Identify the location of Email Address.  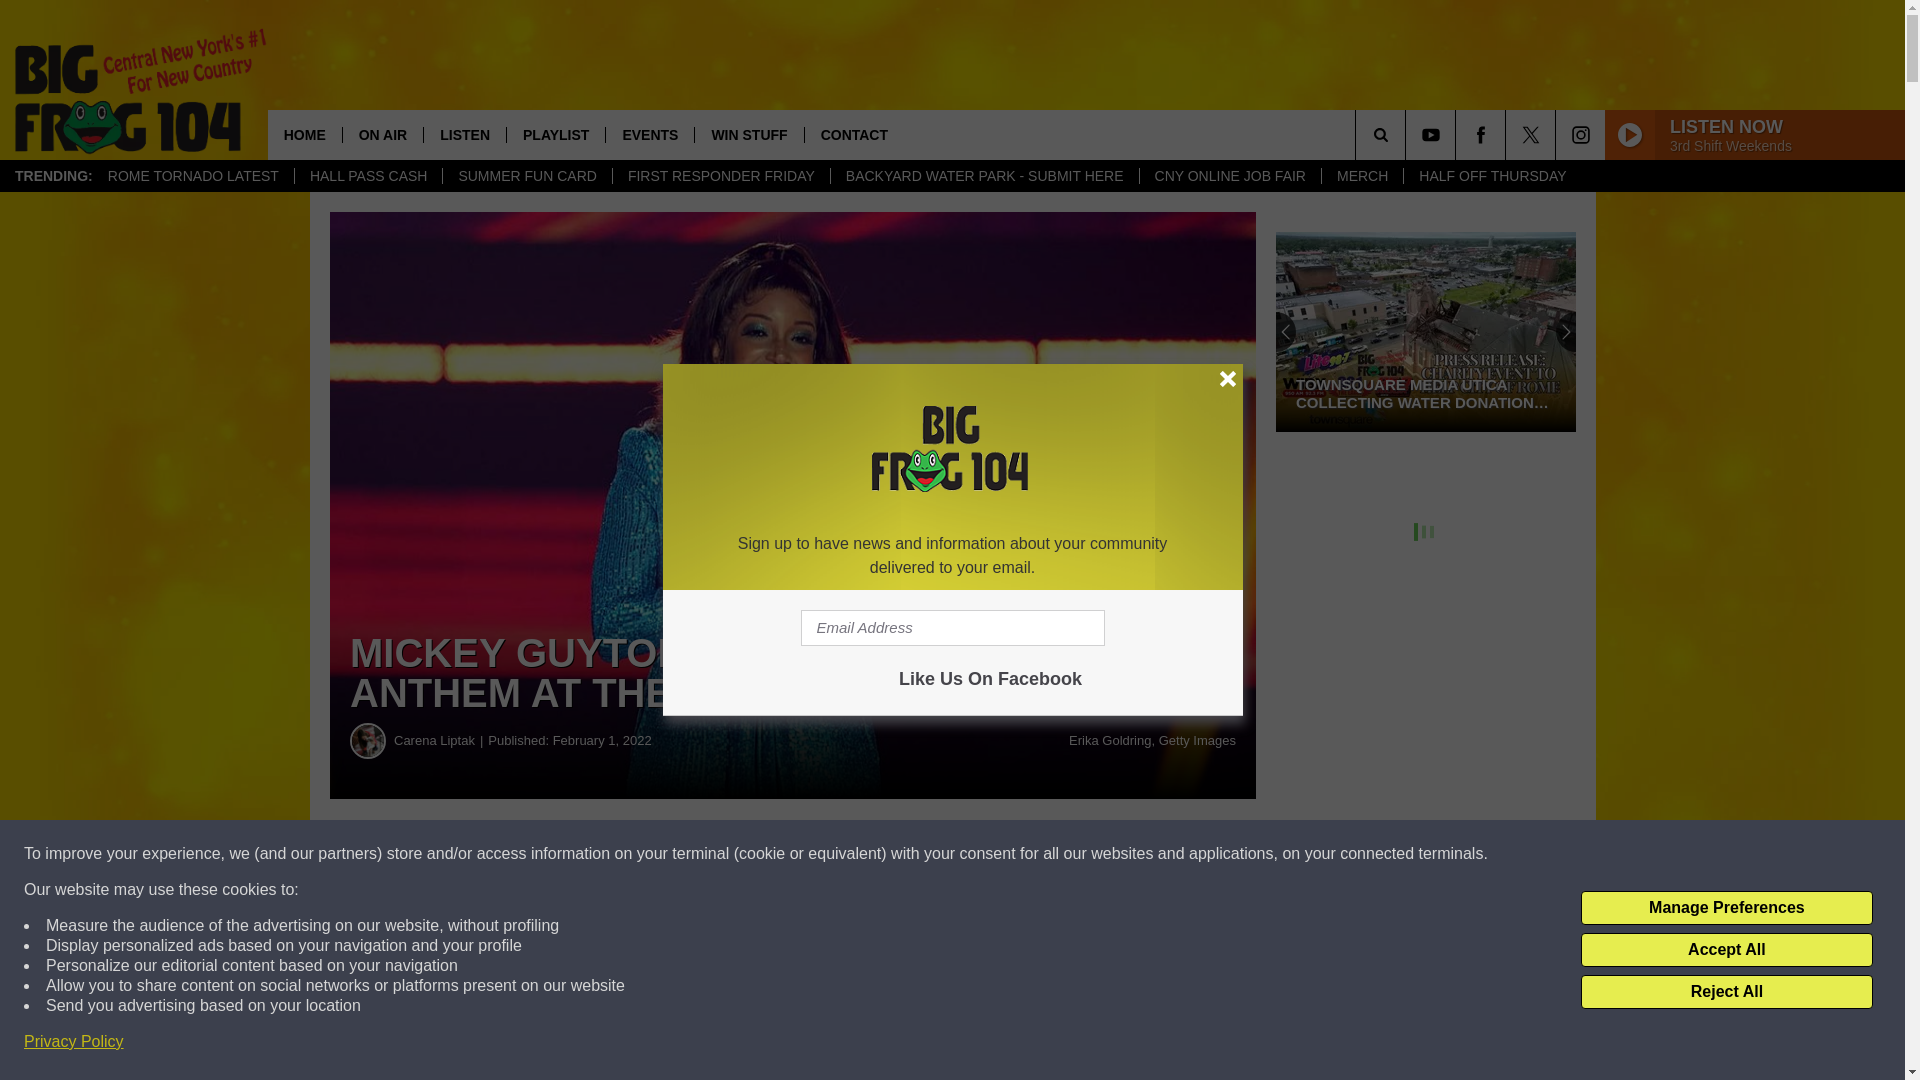
(952, 628).